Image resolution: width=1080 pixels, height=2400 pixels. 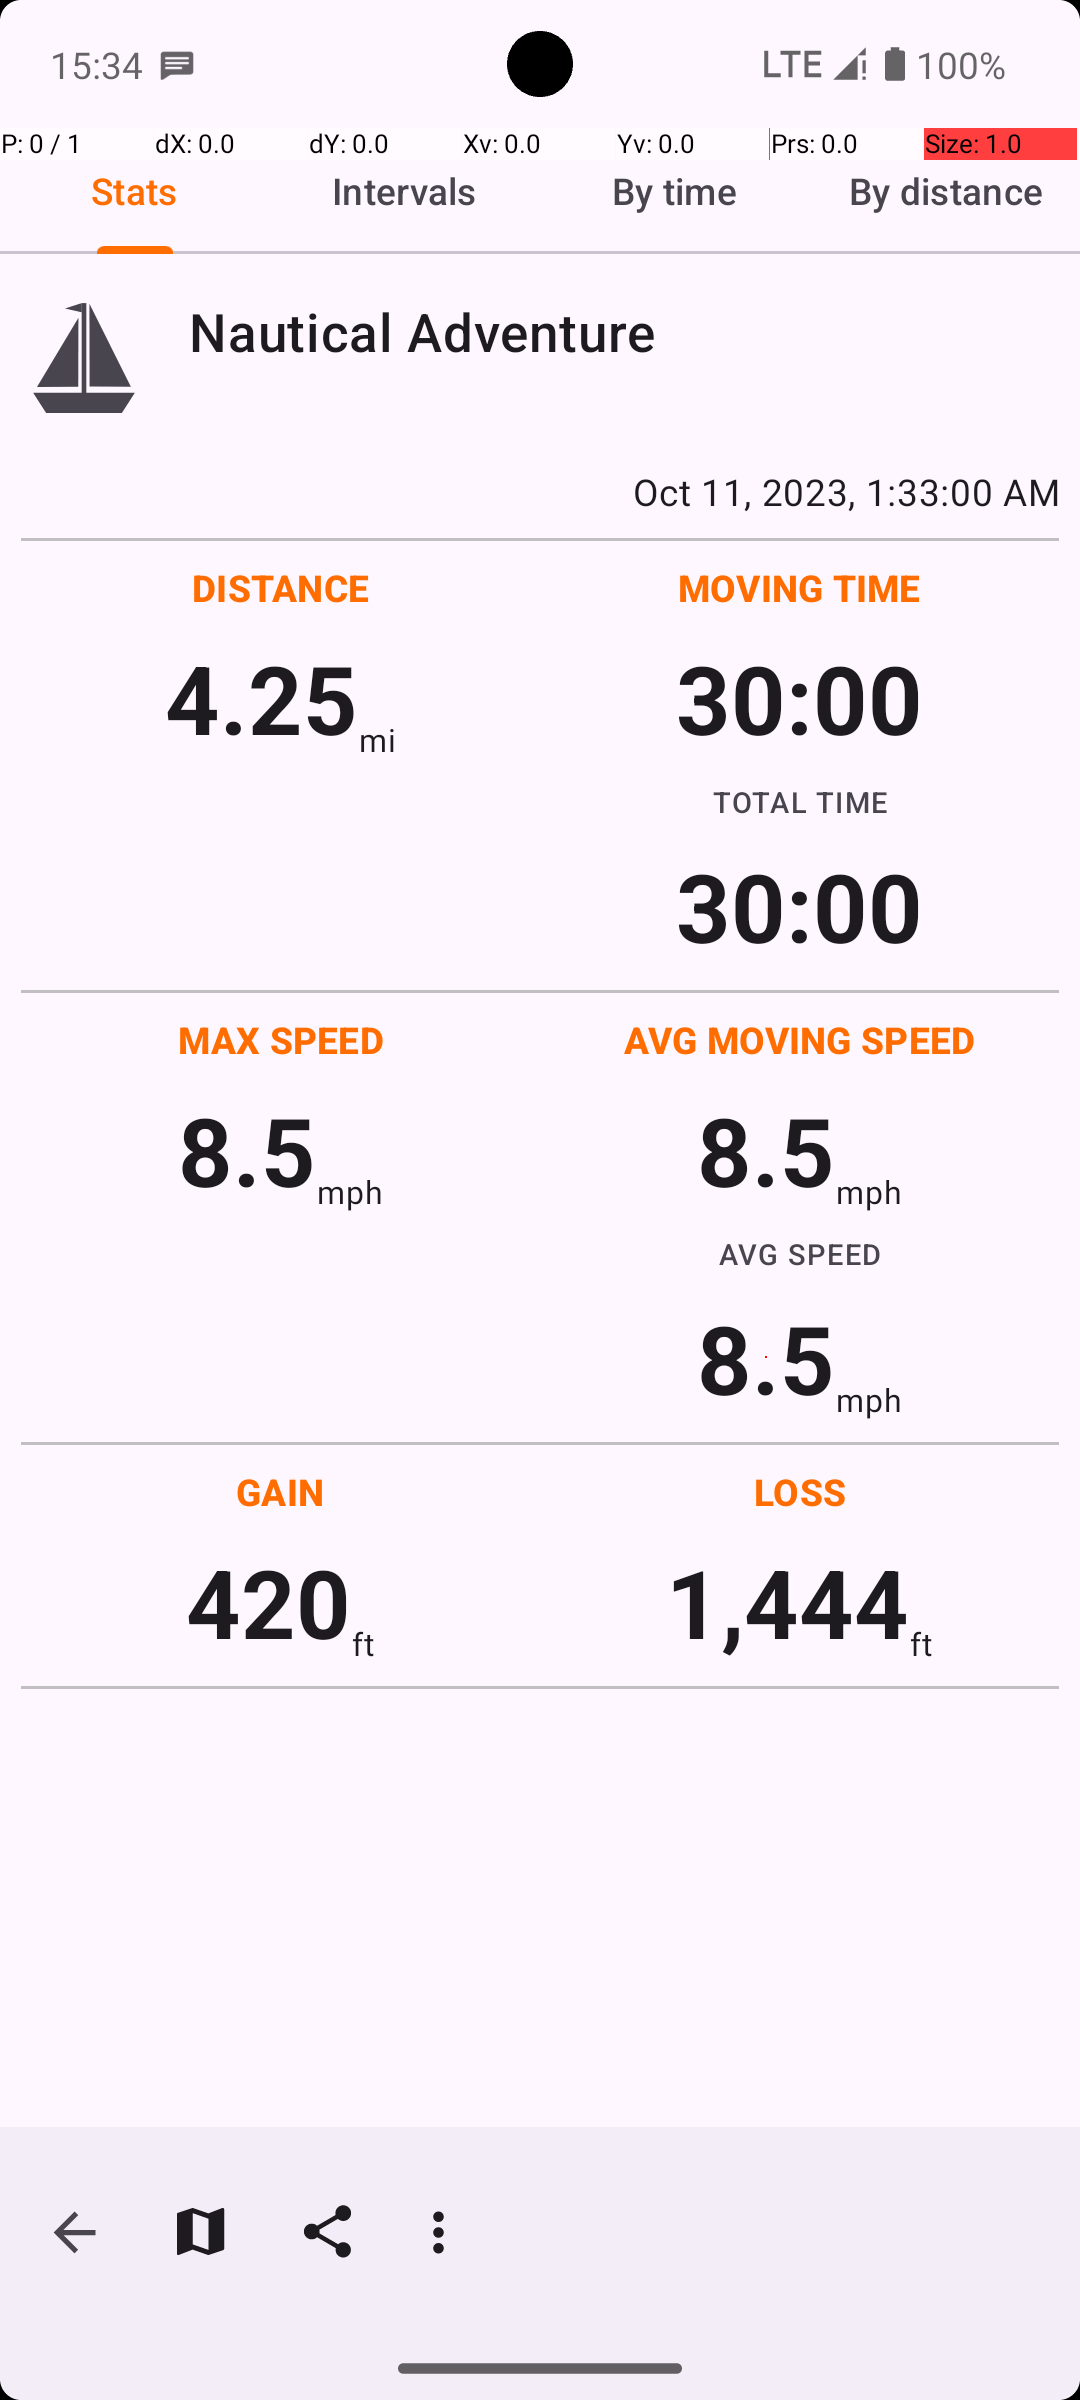 I want to click on 30:00, so click(x=800, y=698).